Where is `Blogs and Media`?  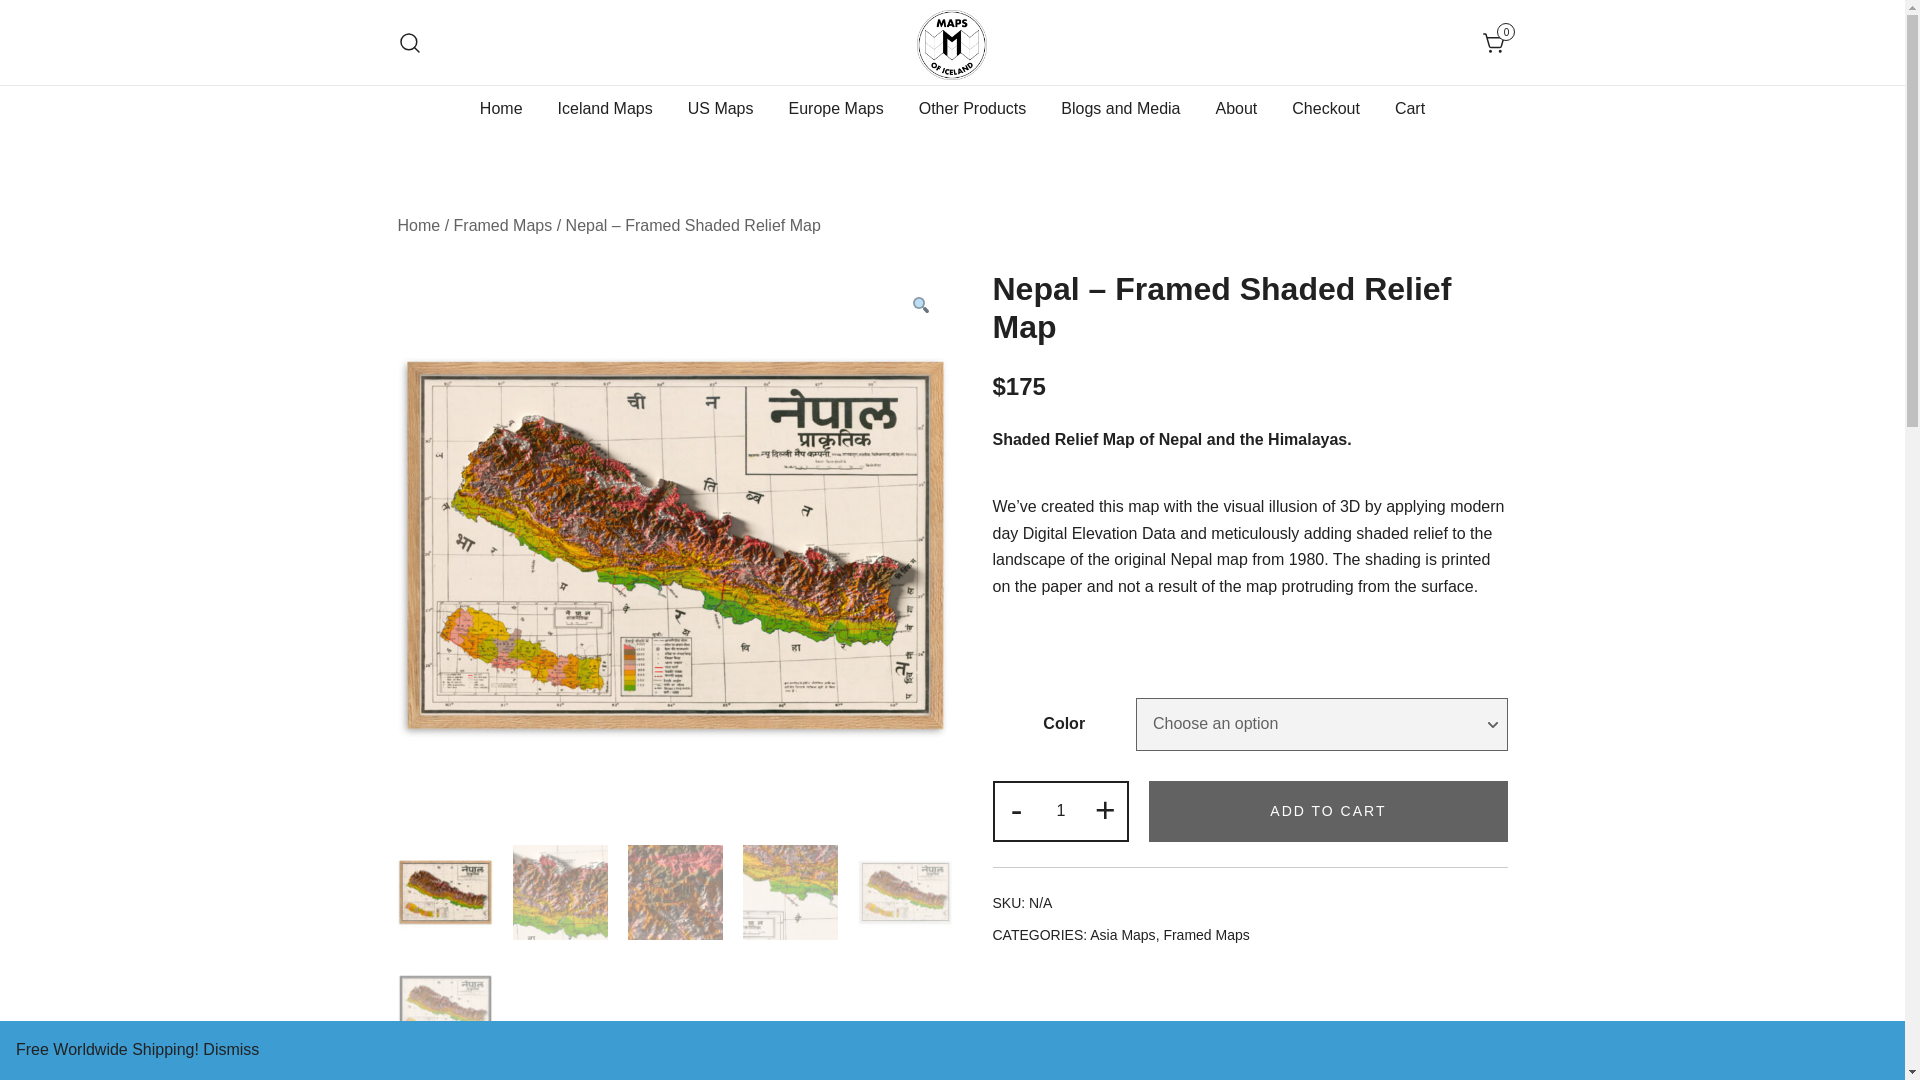
Blogs and Media is located at coordinates (1120, 109).